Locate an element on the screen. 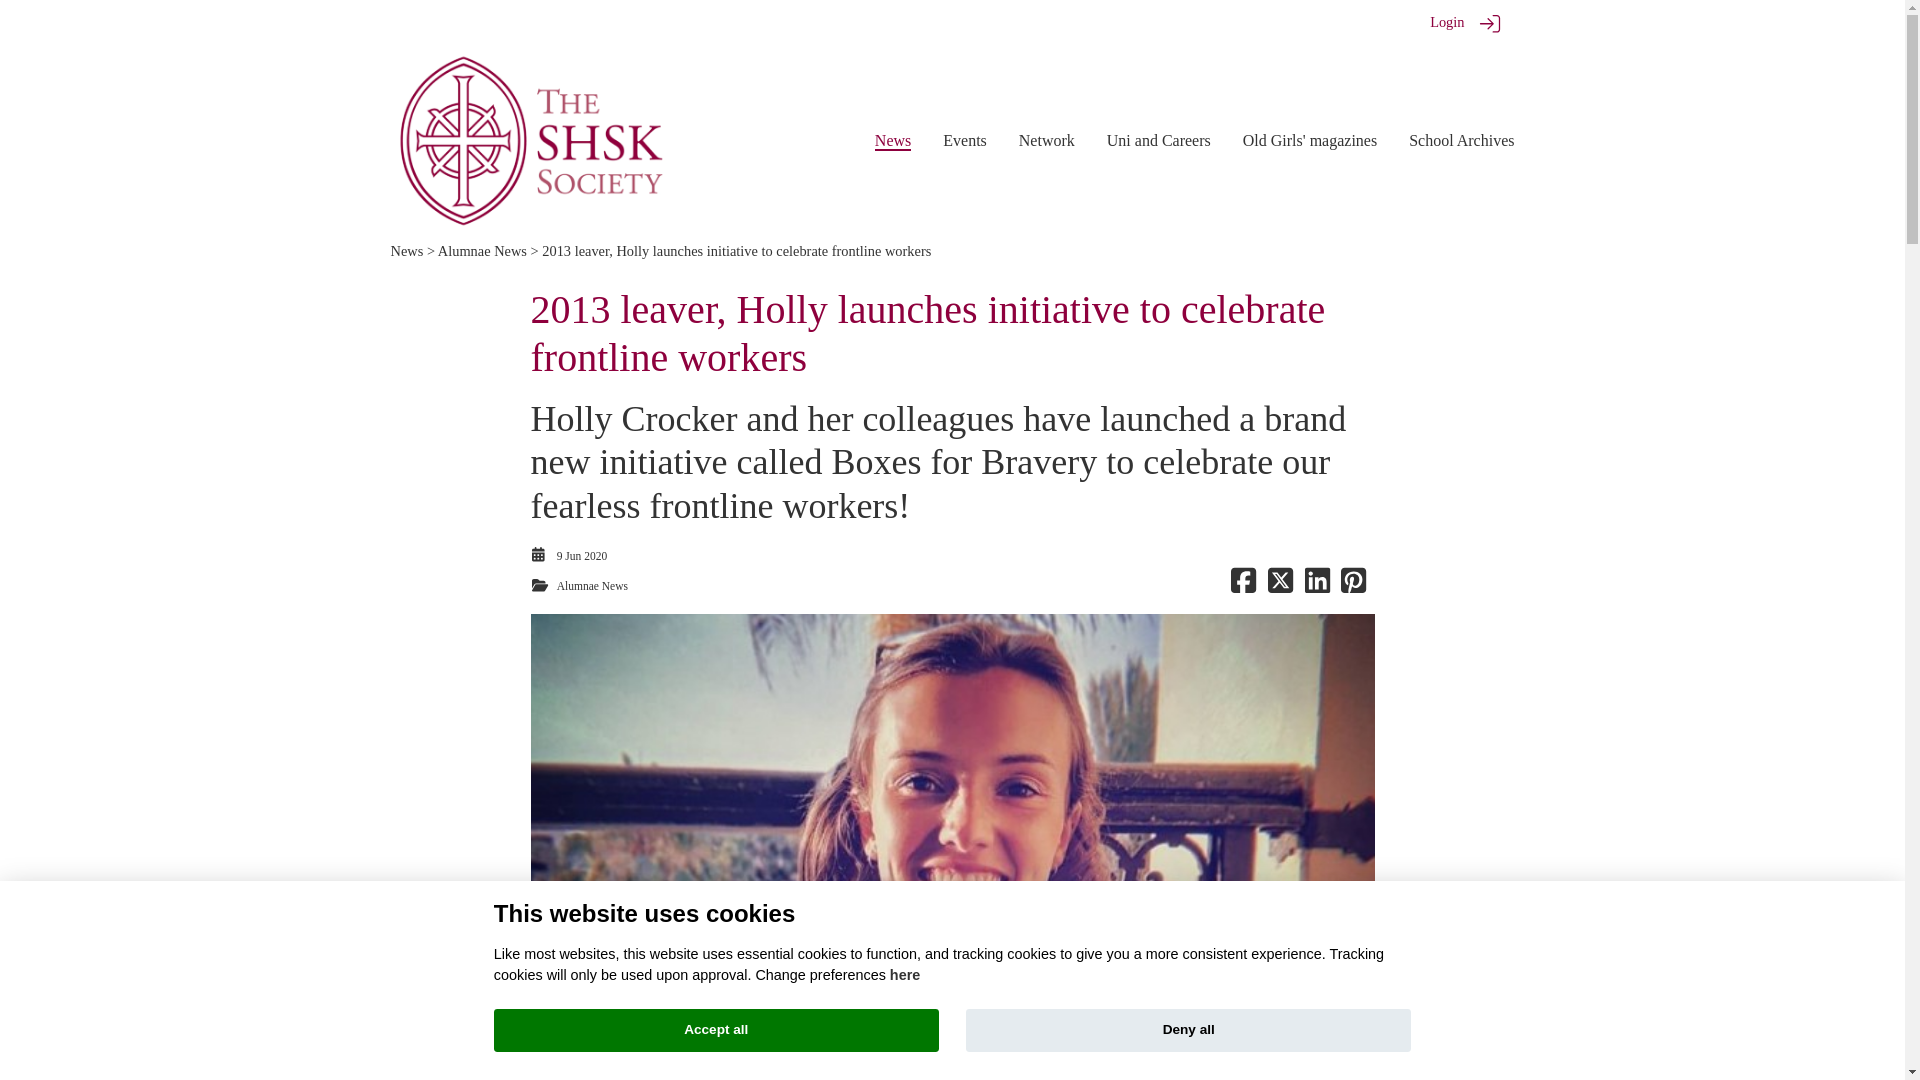  Login is located at coordinates (1446, 22).